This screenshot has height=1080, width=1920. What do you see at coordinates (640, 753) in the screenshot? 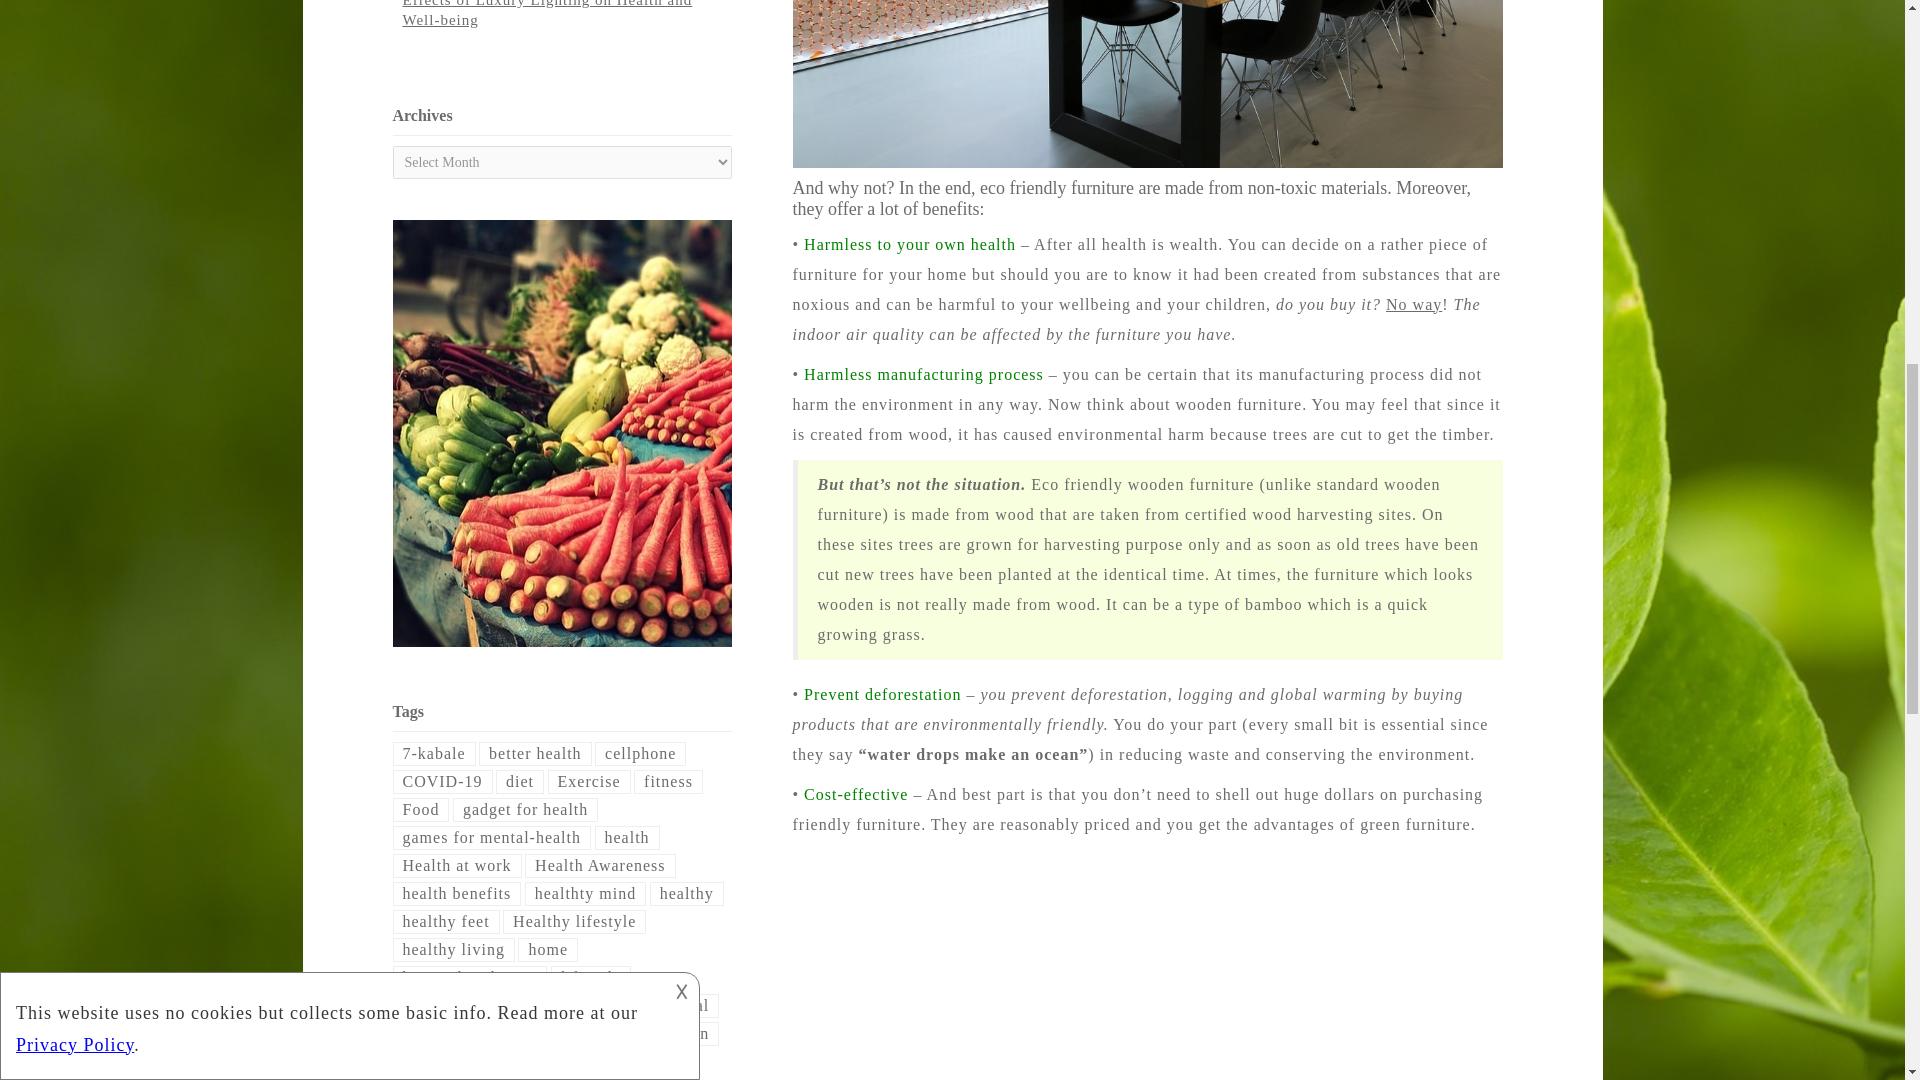
I see `cellphone` at bounding box center [640, 753].